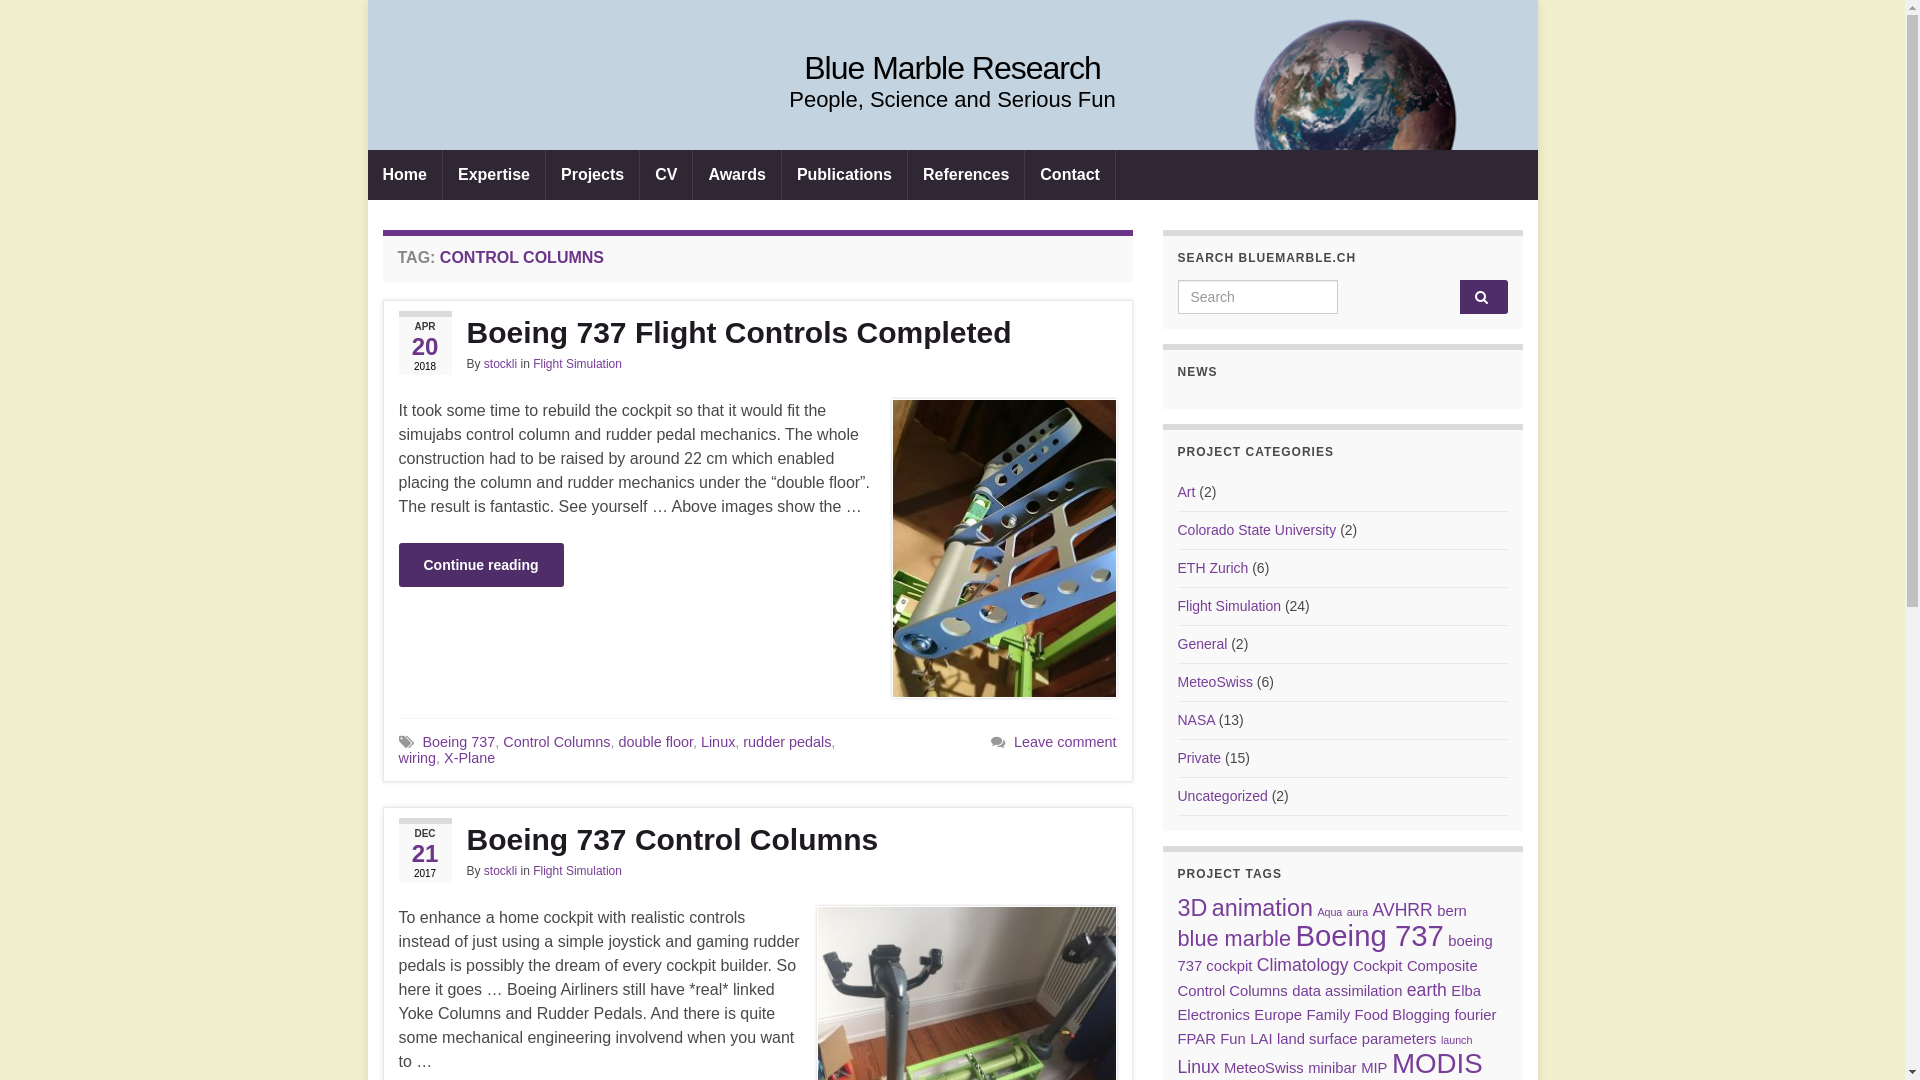  What do you see at coordinates (1200, 758) in the screenshot?
I see `Private` at bounding box center [1200, 758].